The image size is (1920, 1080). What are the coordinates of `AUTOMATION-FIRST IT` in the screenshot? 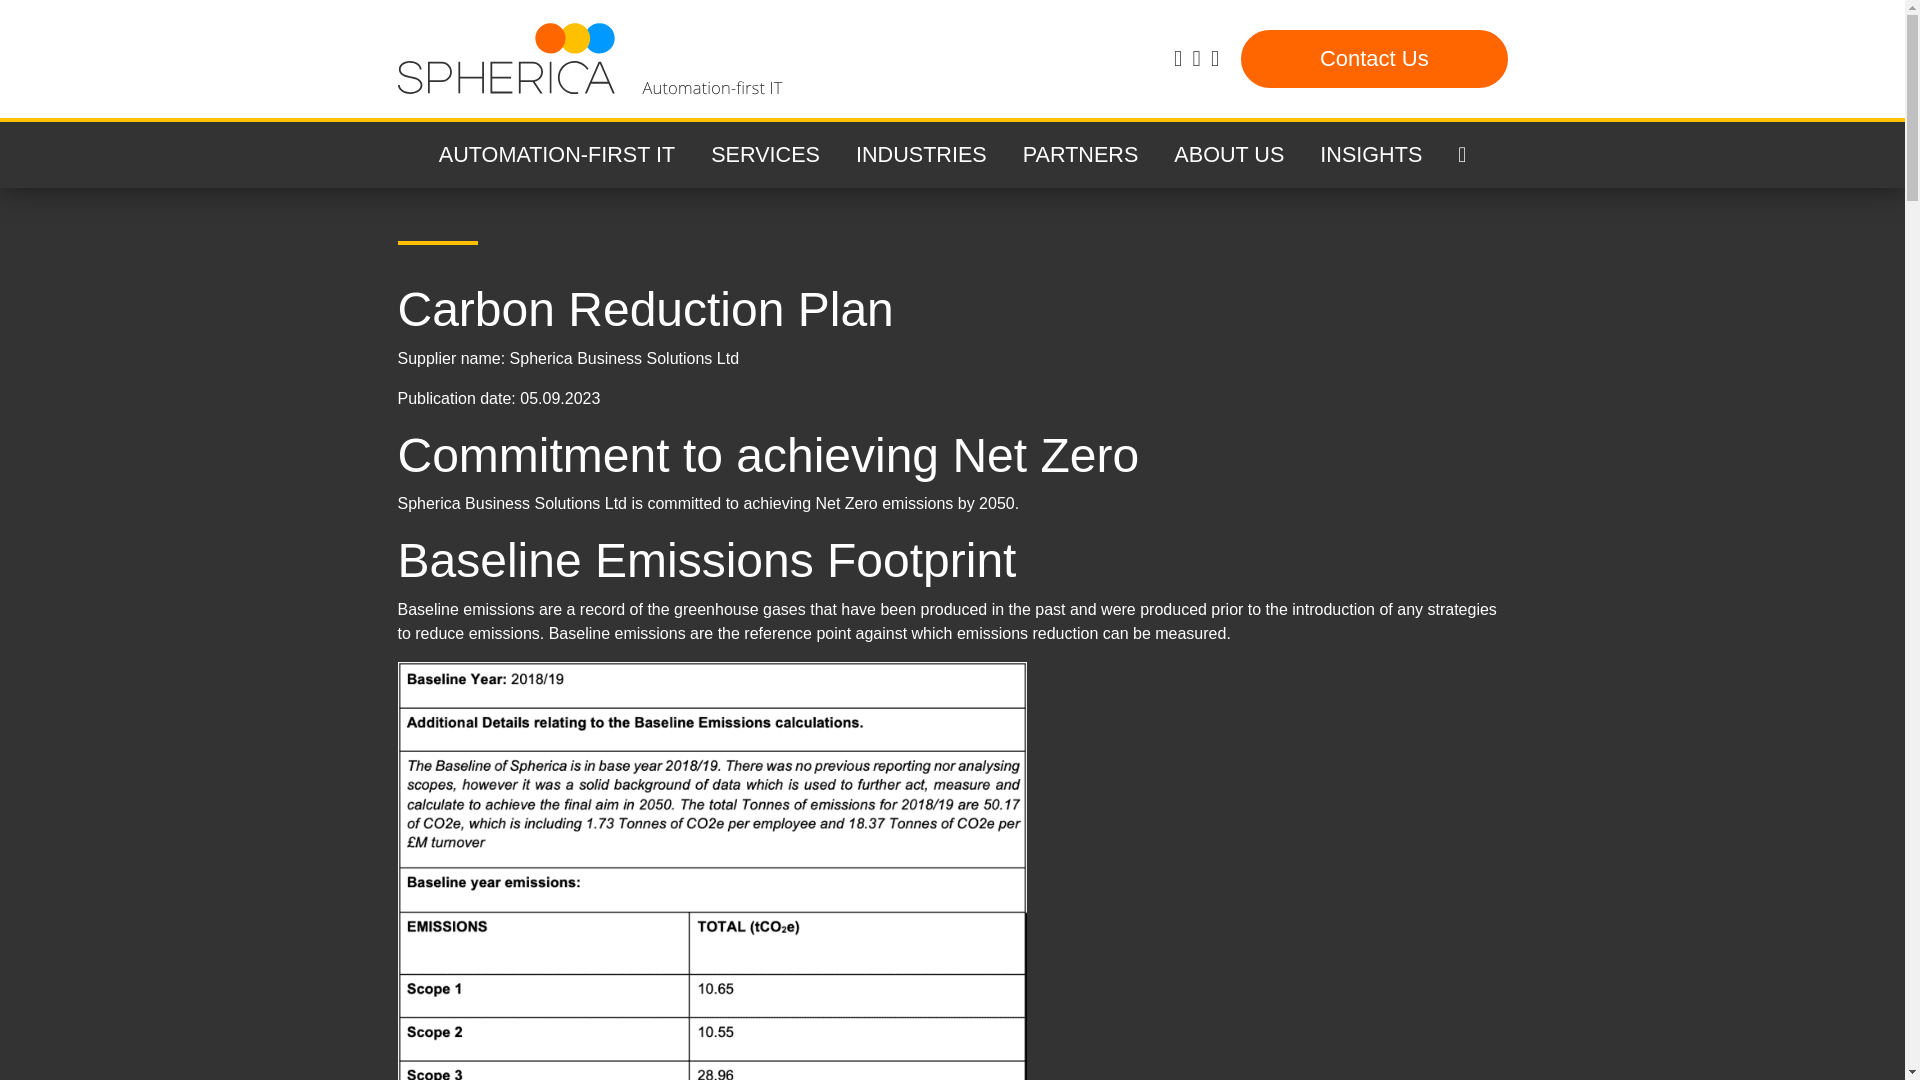 It's located at (556, 154).